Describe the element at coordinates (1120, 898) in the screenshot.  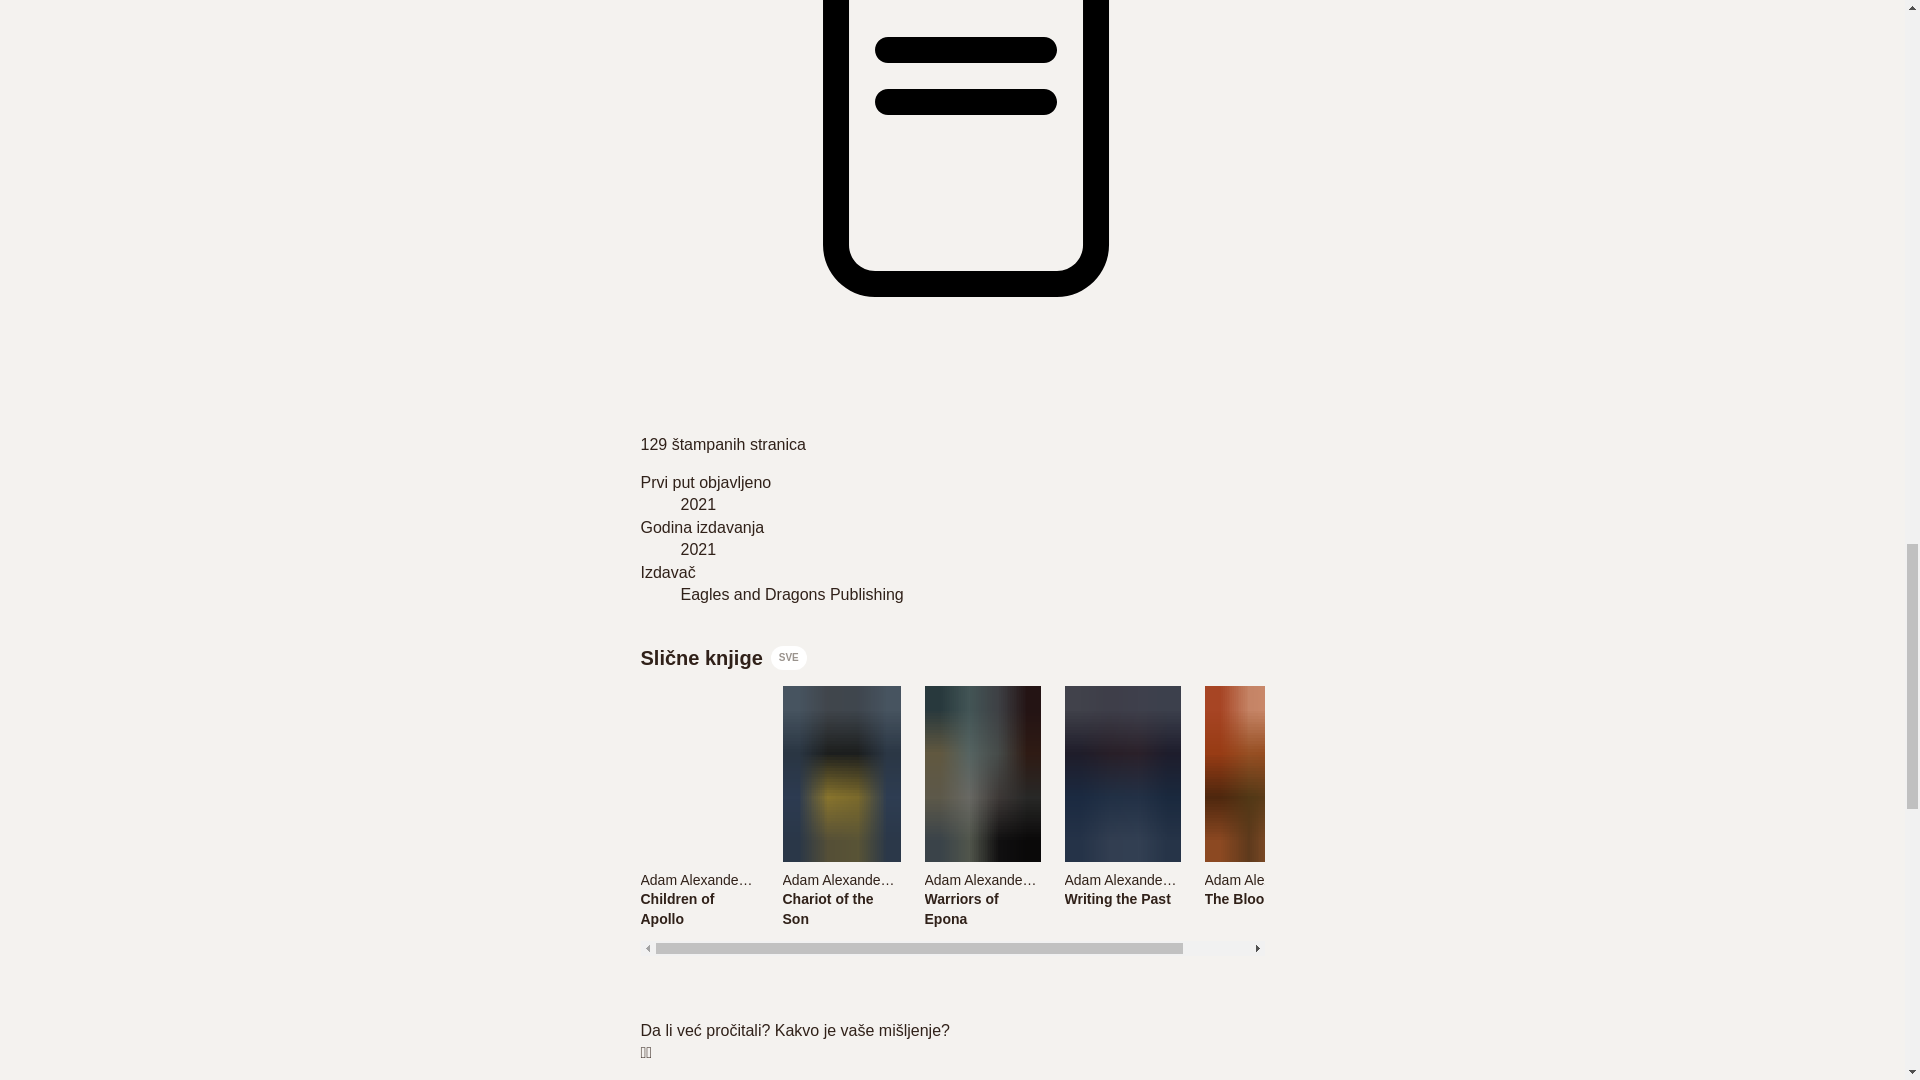
I see `Writing the Past` at that location.